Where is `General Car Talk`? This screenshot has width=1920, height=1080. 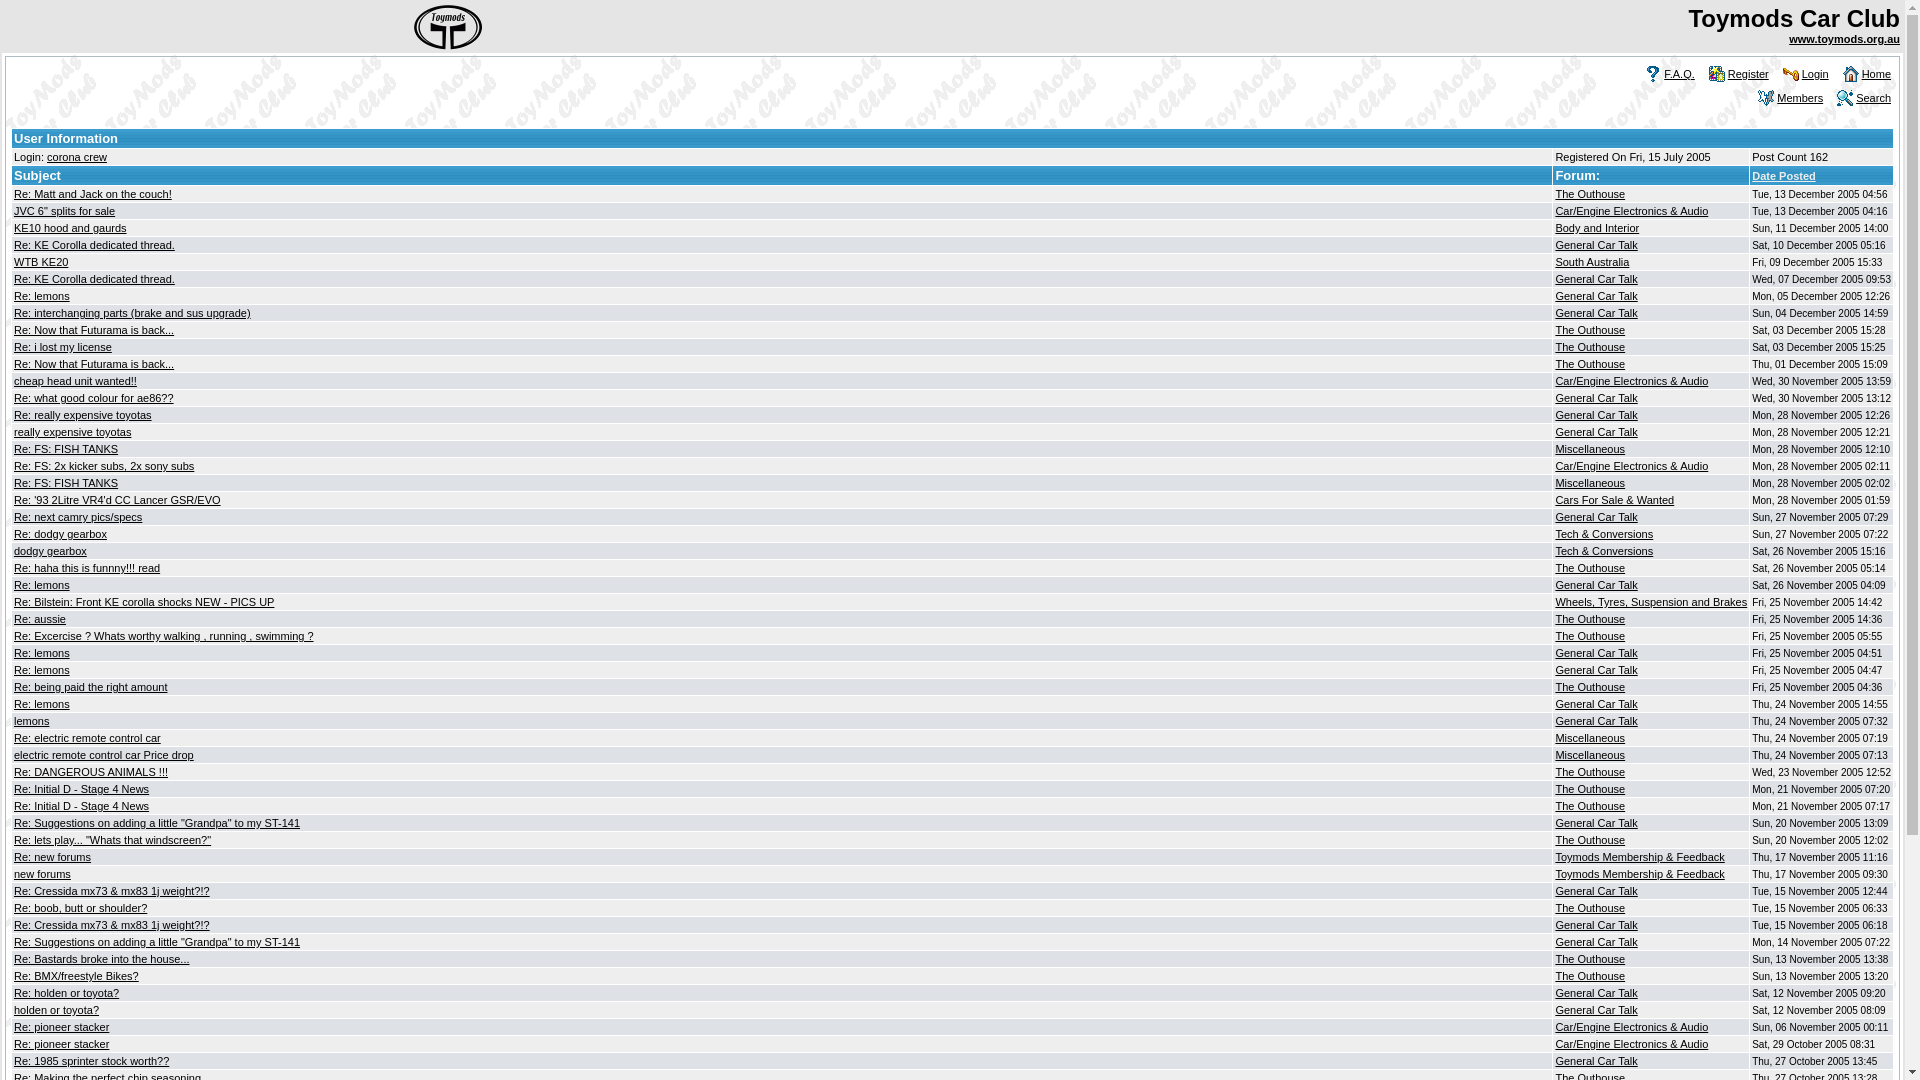
General Car Talk is located at coordinates (1596, 891).